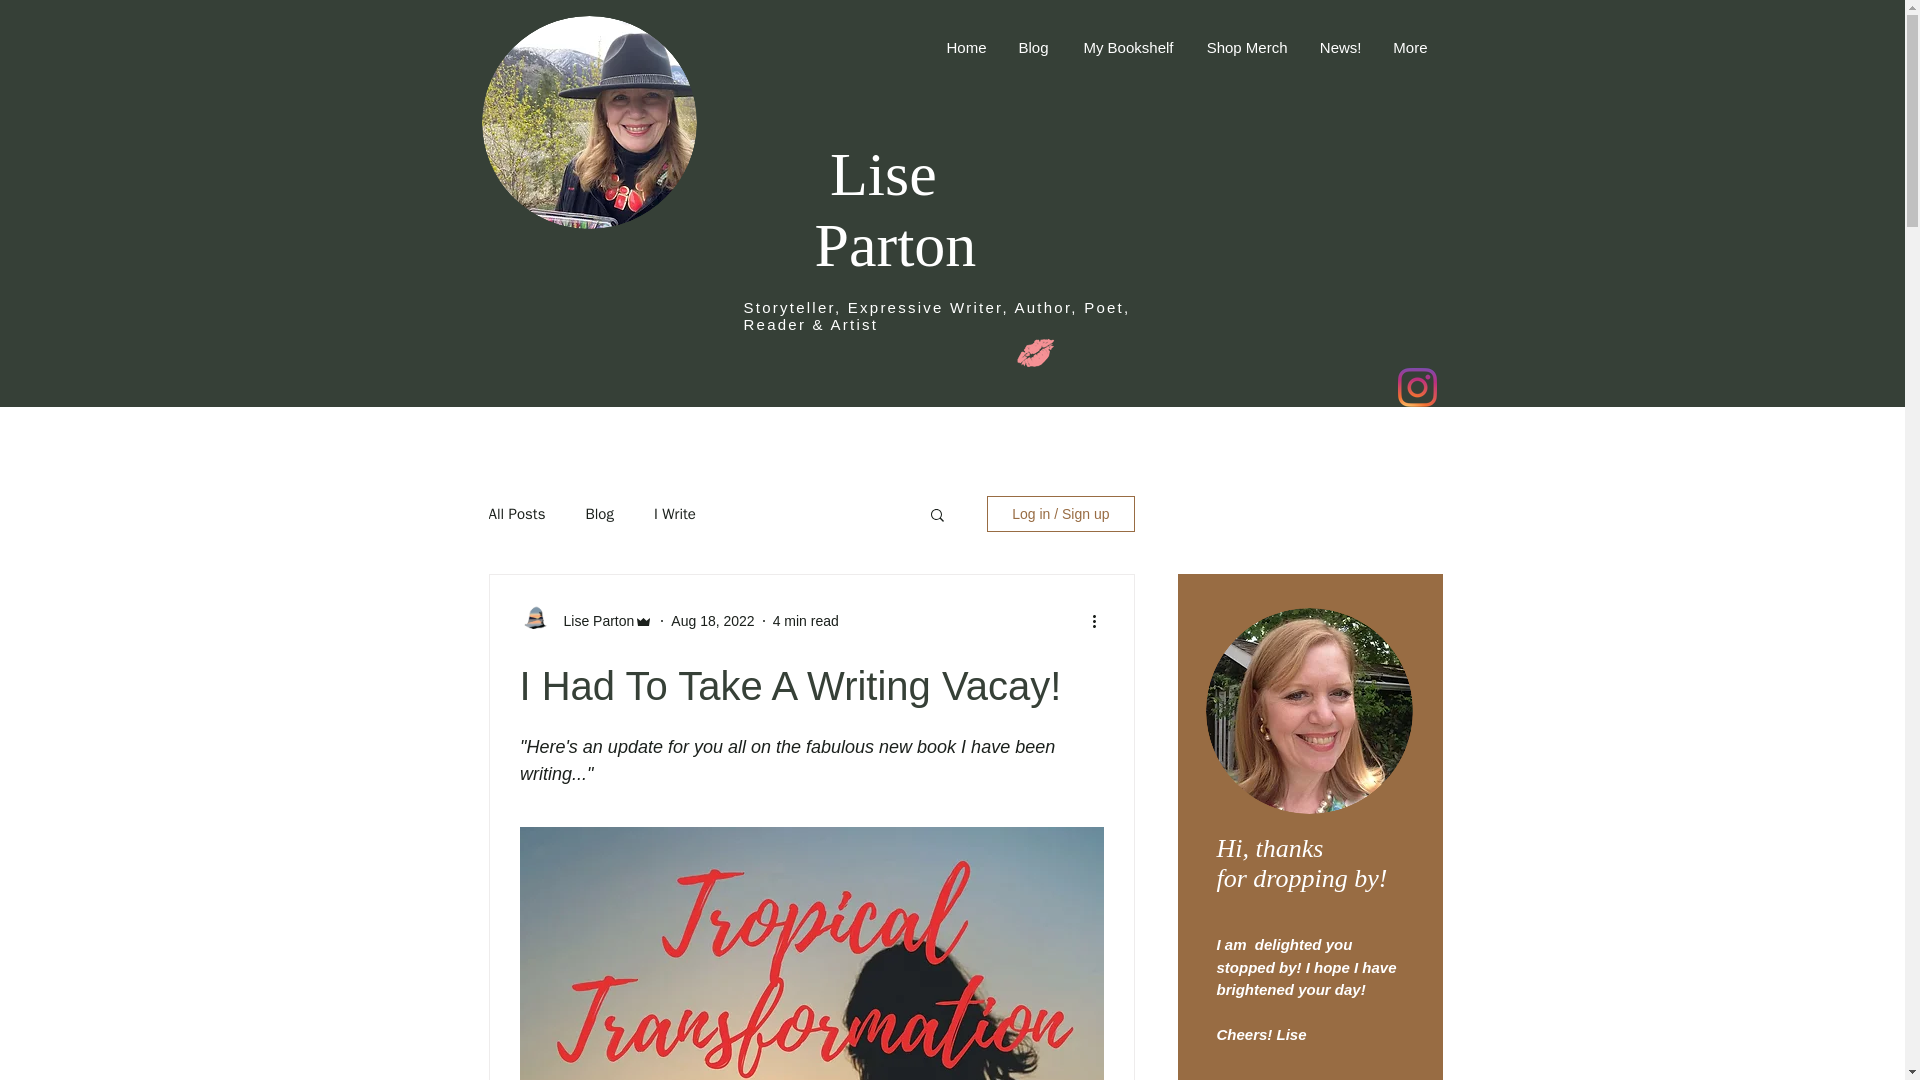  Describe the element at coordinates (598, 513) in the screenshot. I see `Blog` at that location.